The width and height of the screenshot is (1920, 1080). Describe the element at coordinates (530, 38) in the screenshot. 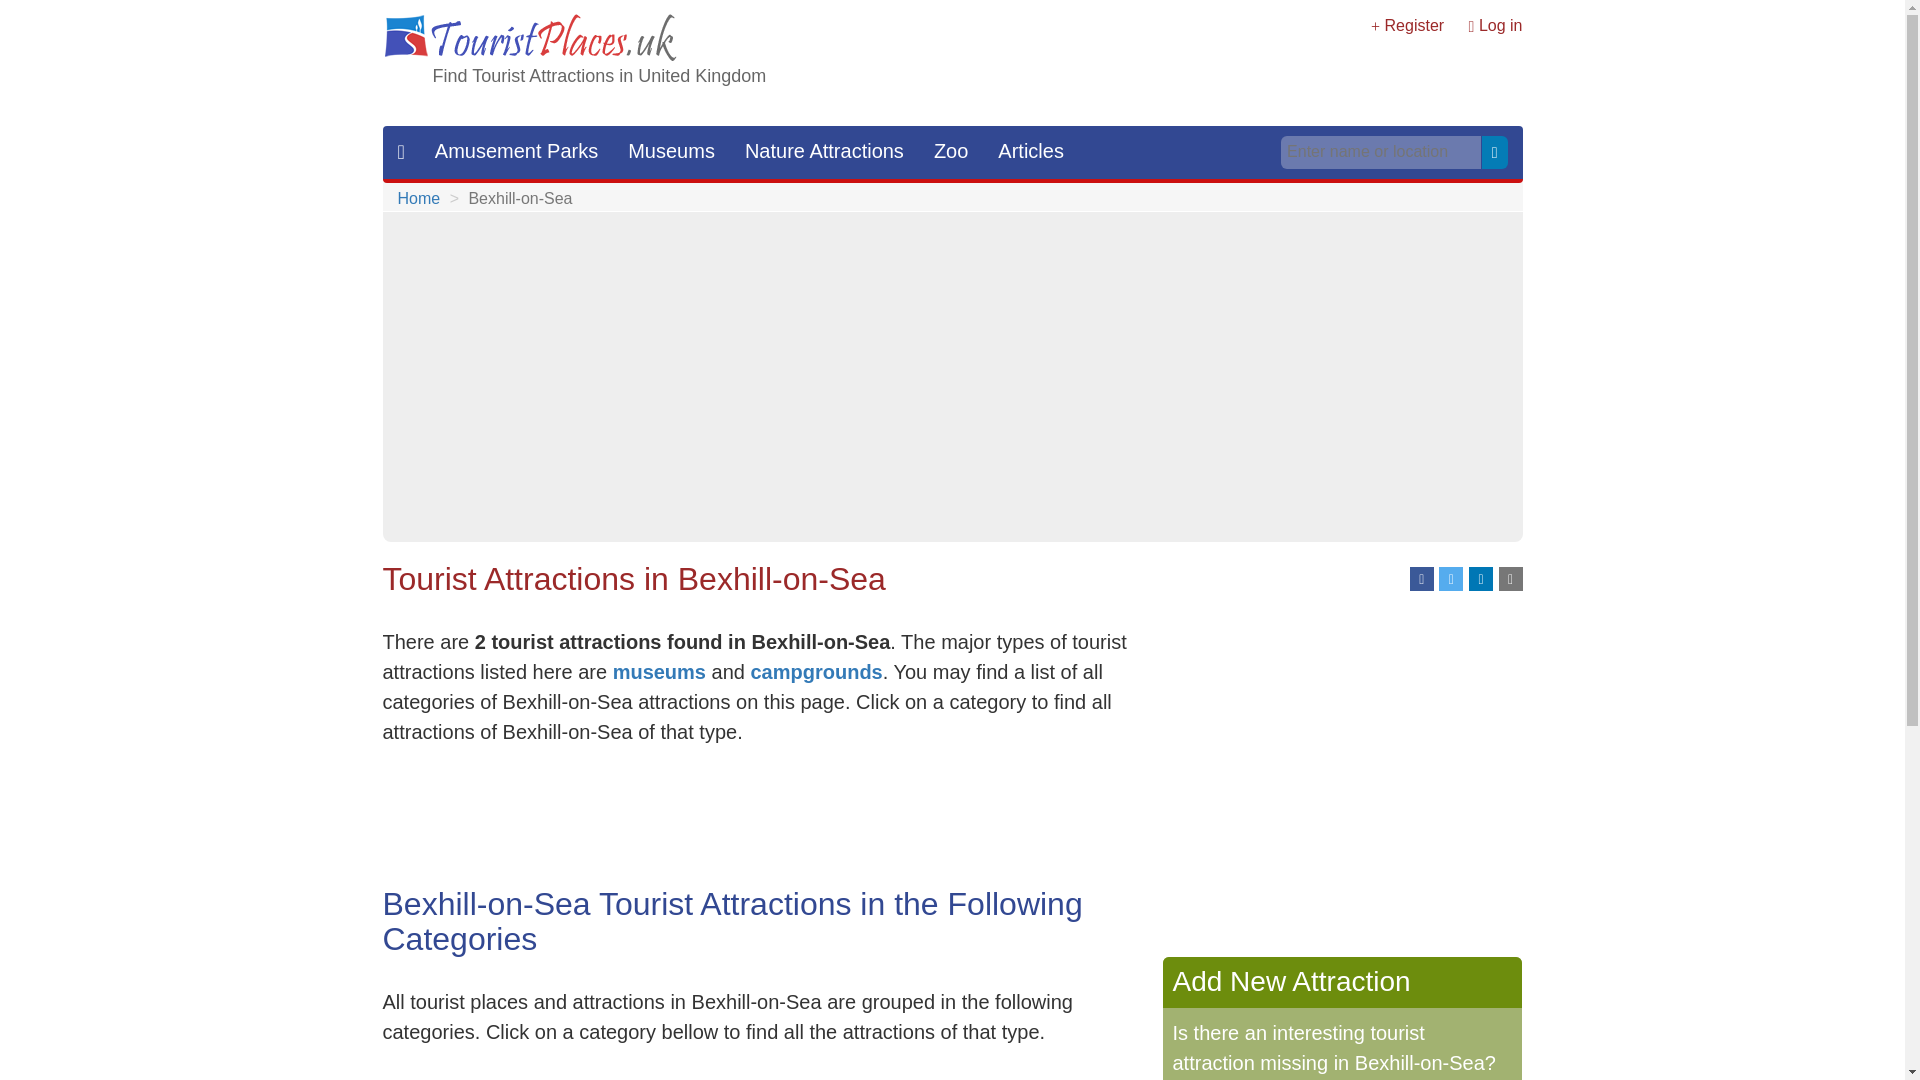

I see `www.touristplaces.uk` at that location.